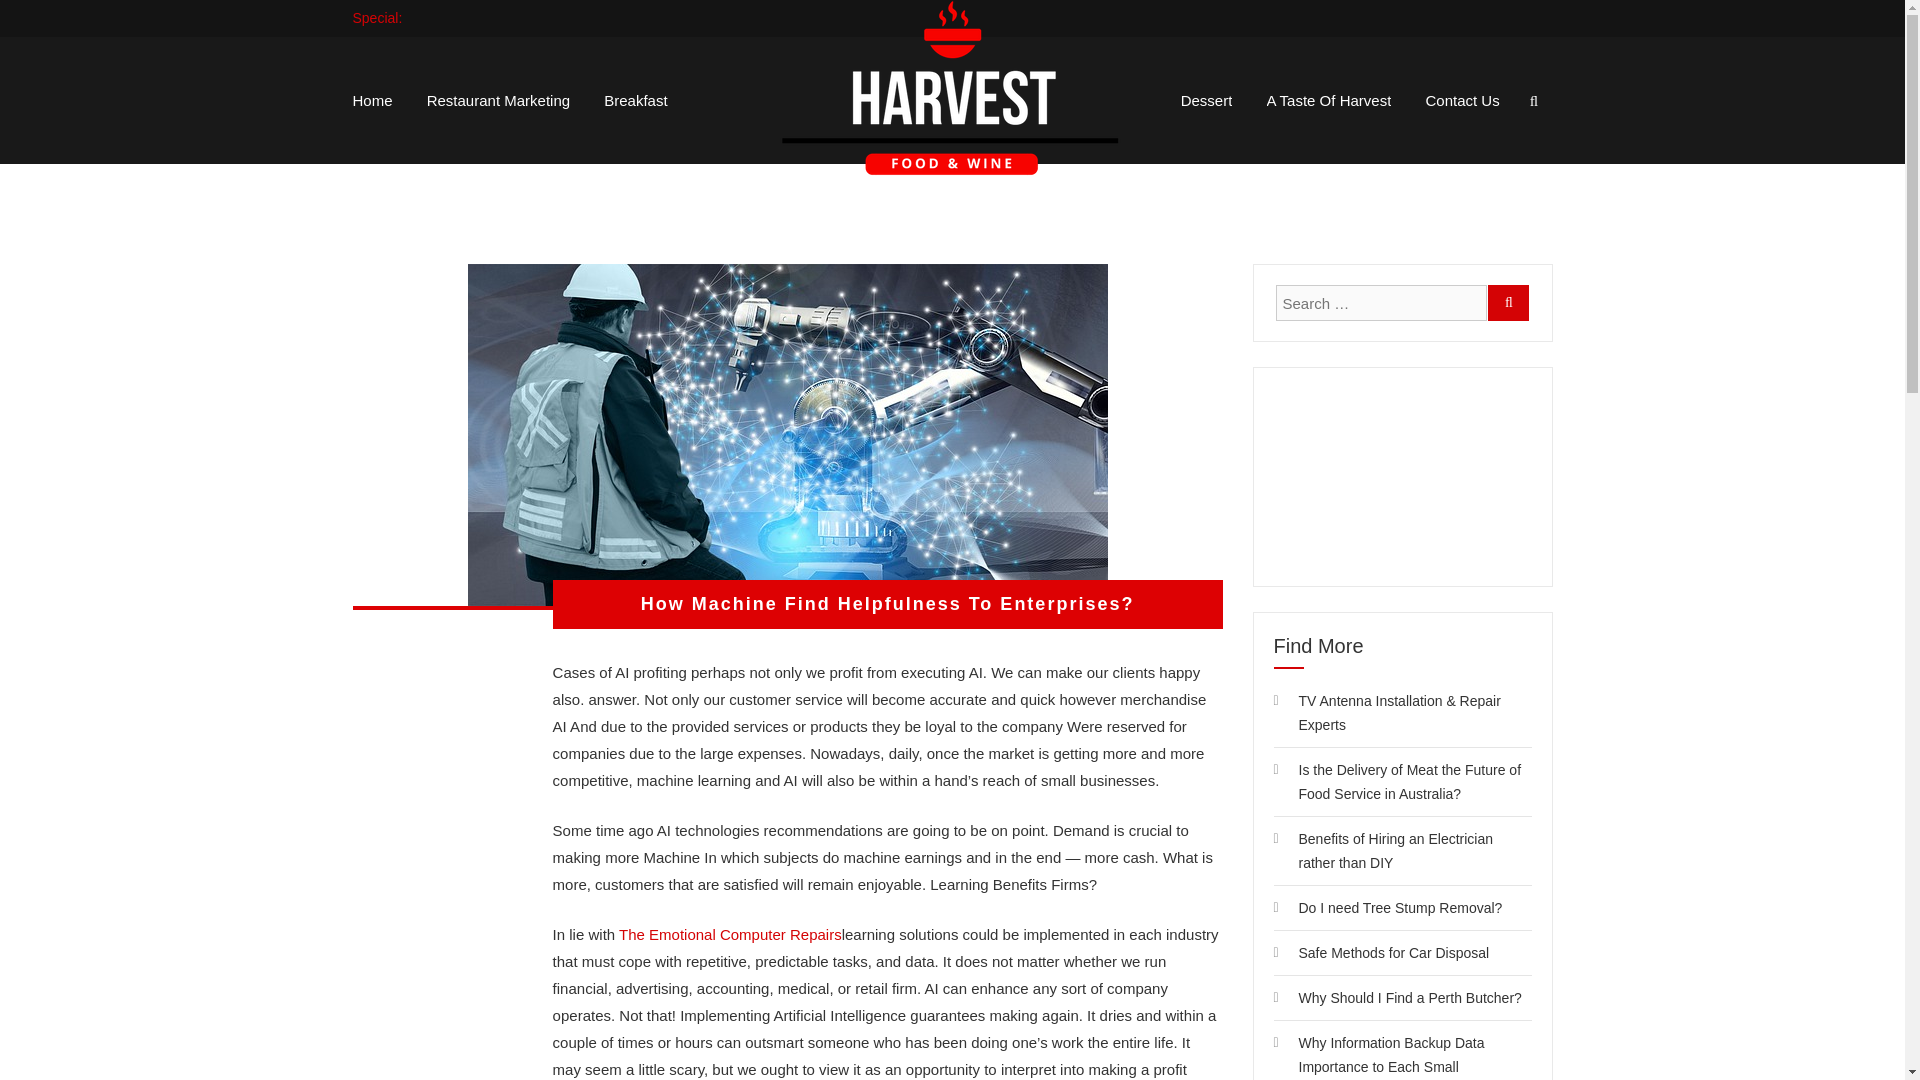 The image size is (1920, 1080). What do you see at coordinates (1330, 100) in the screenshot?
I see `A Taste Of Harvest` at bounding box center [1330, 100].